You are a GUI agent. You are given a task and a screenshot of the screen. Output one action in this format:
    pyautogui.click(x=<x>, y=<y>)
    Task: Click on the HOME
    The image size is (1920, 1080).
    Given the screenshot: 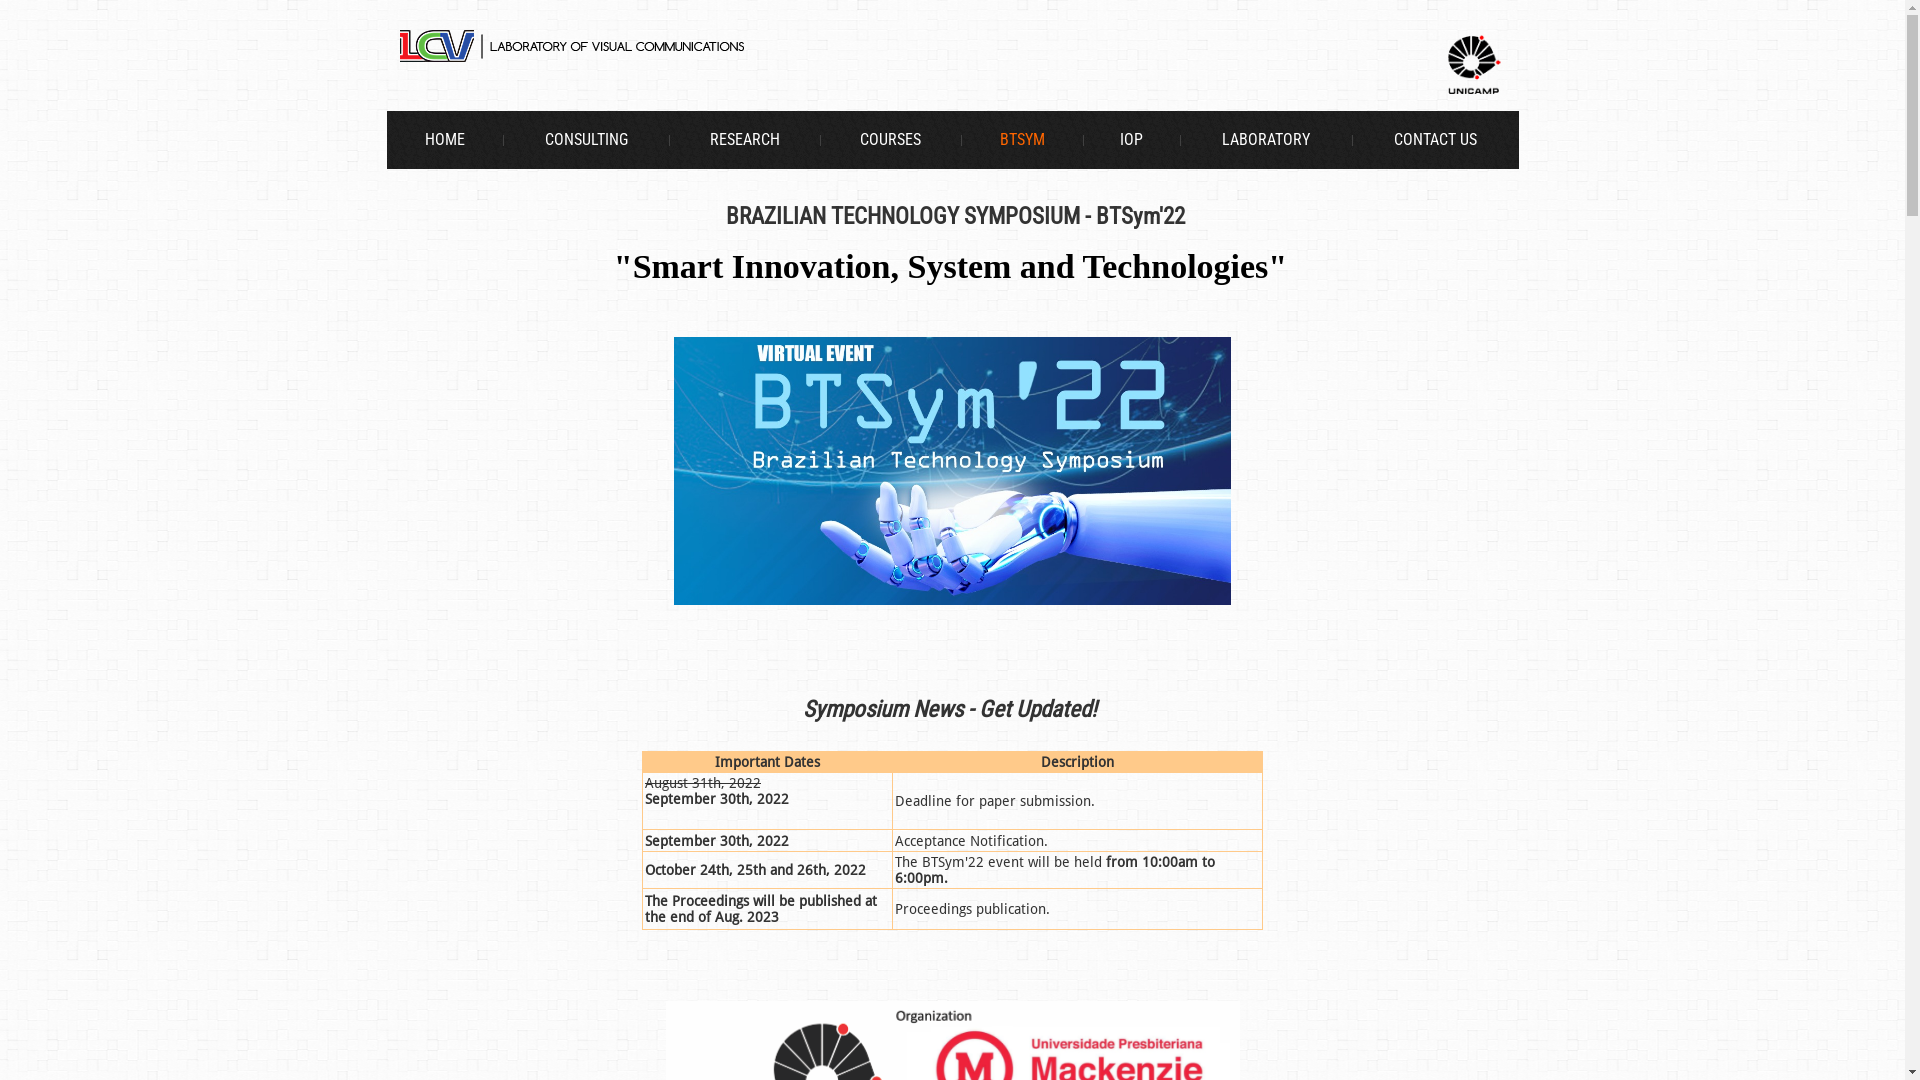 What is the action you would take?
    pyautogui.click(x=444, y=140)
    